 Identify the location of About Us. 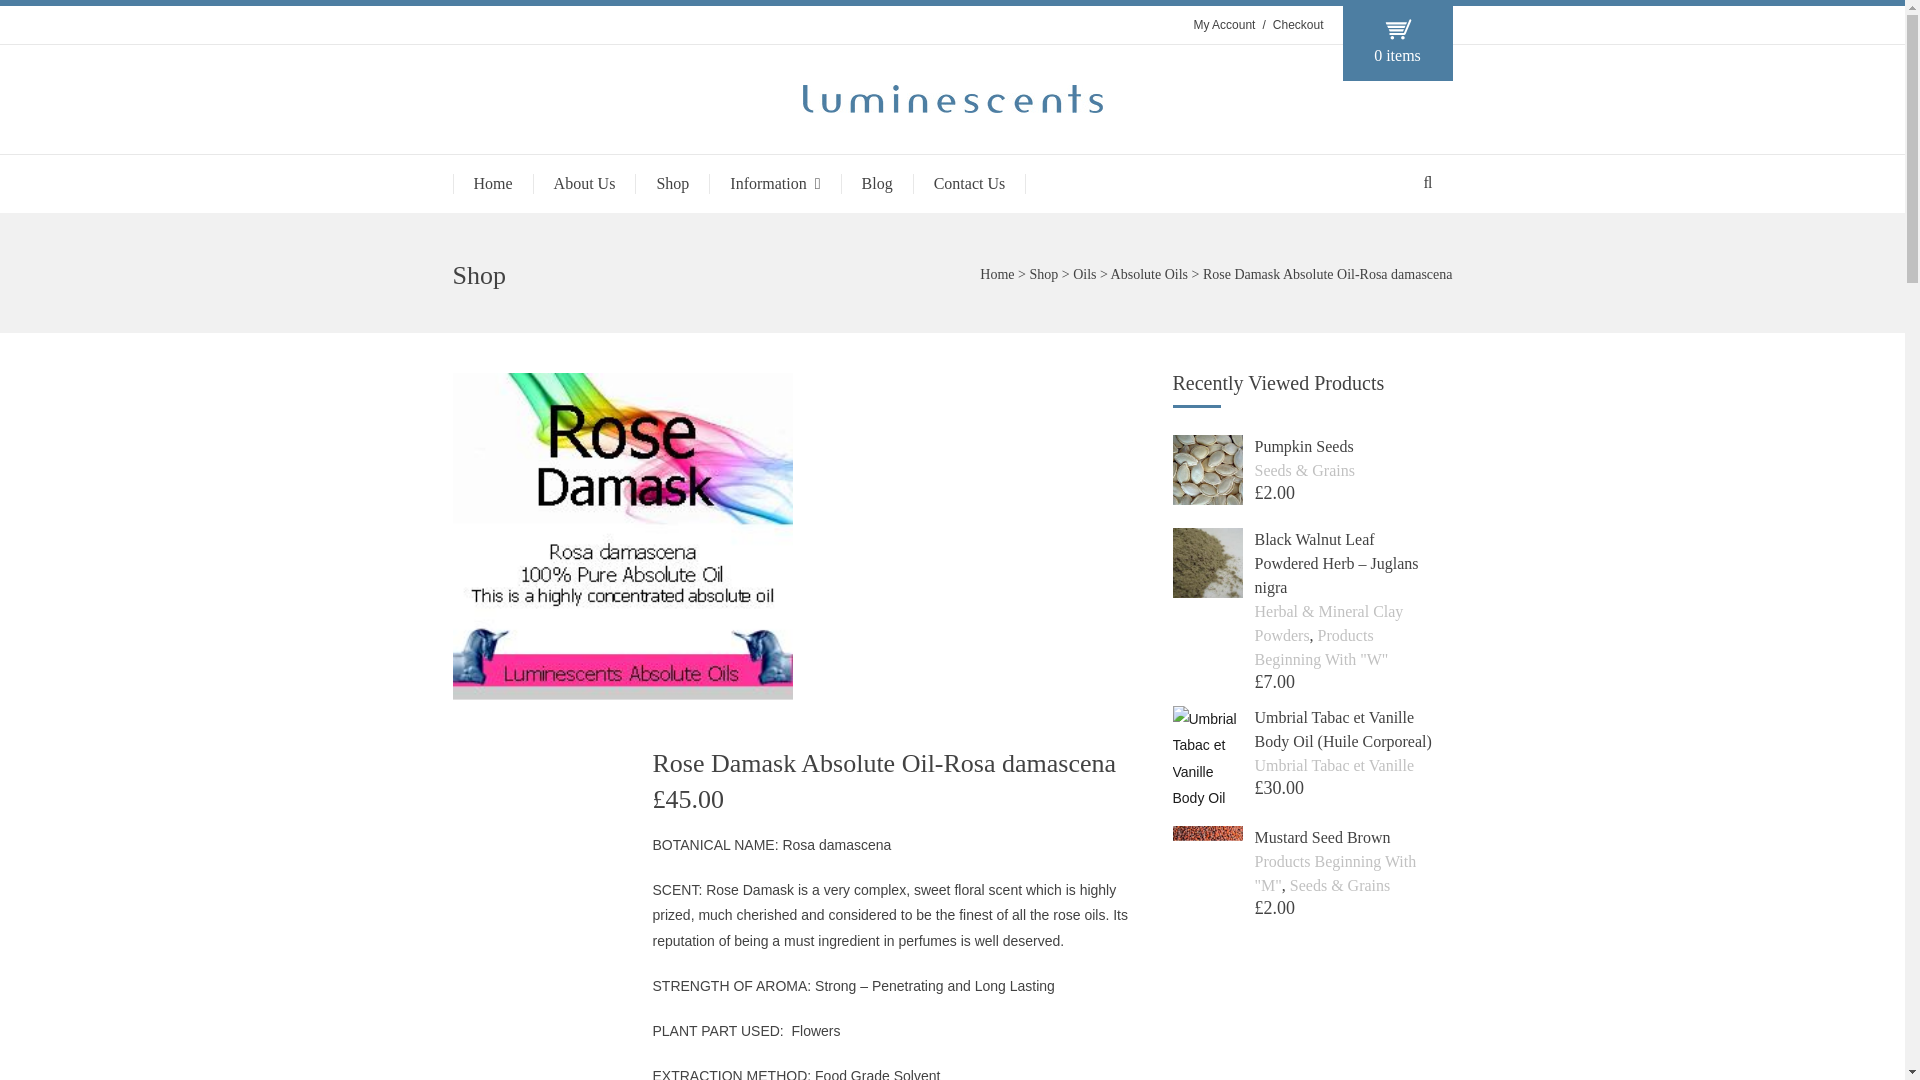
(584, 184).